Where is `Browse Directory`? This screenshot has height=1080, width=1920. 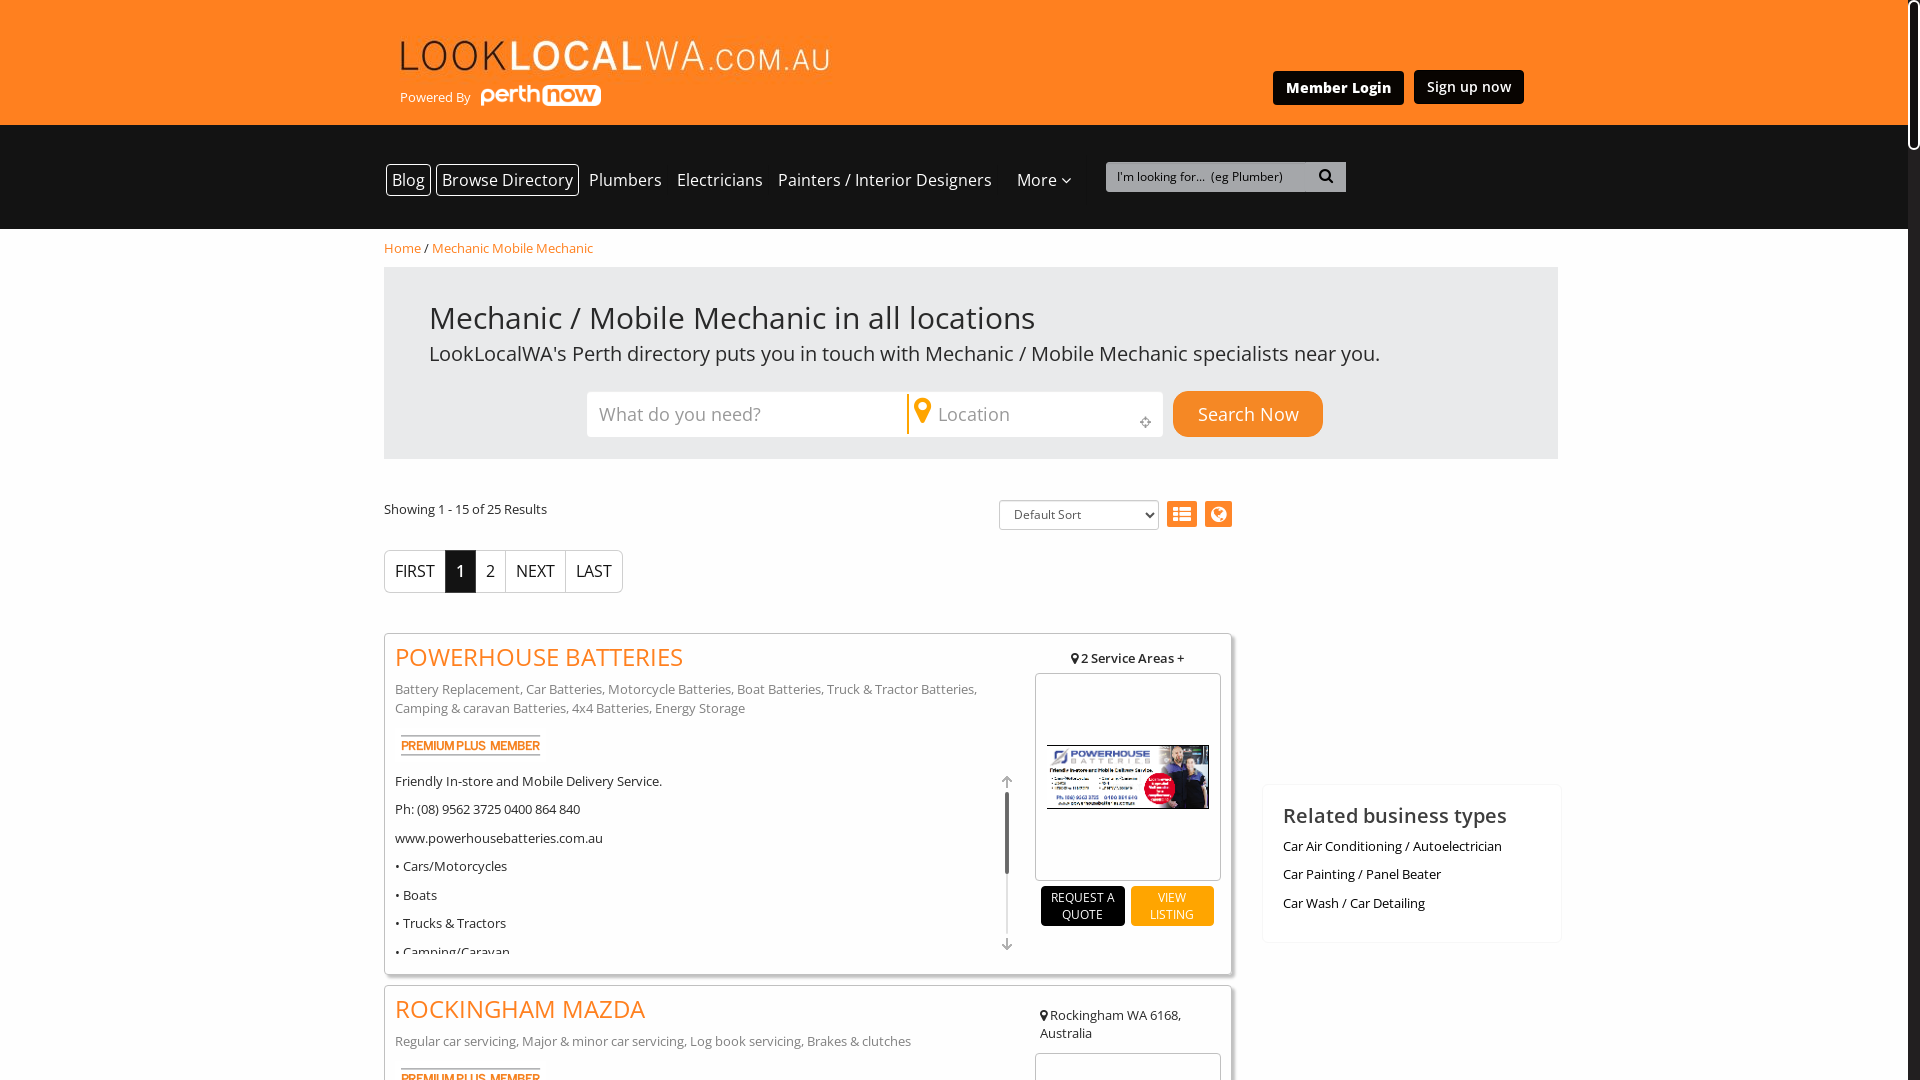
Browse Directory is located at coordinates (508, 180).